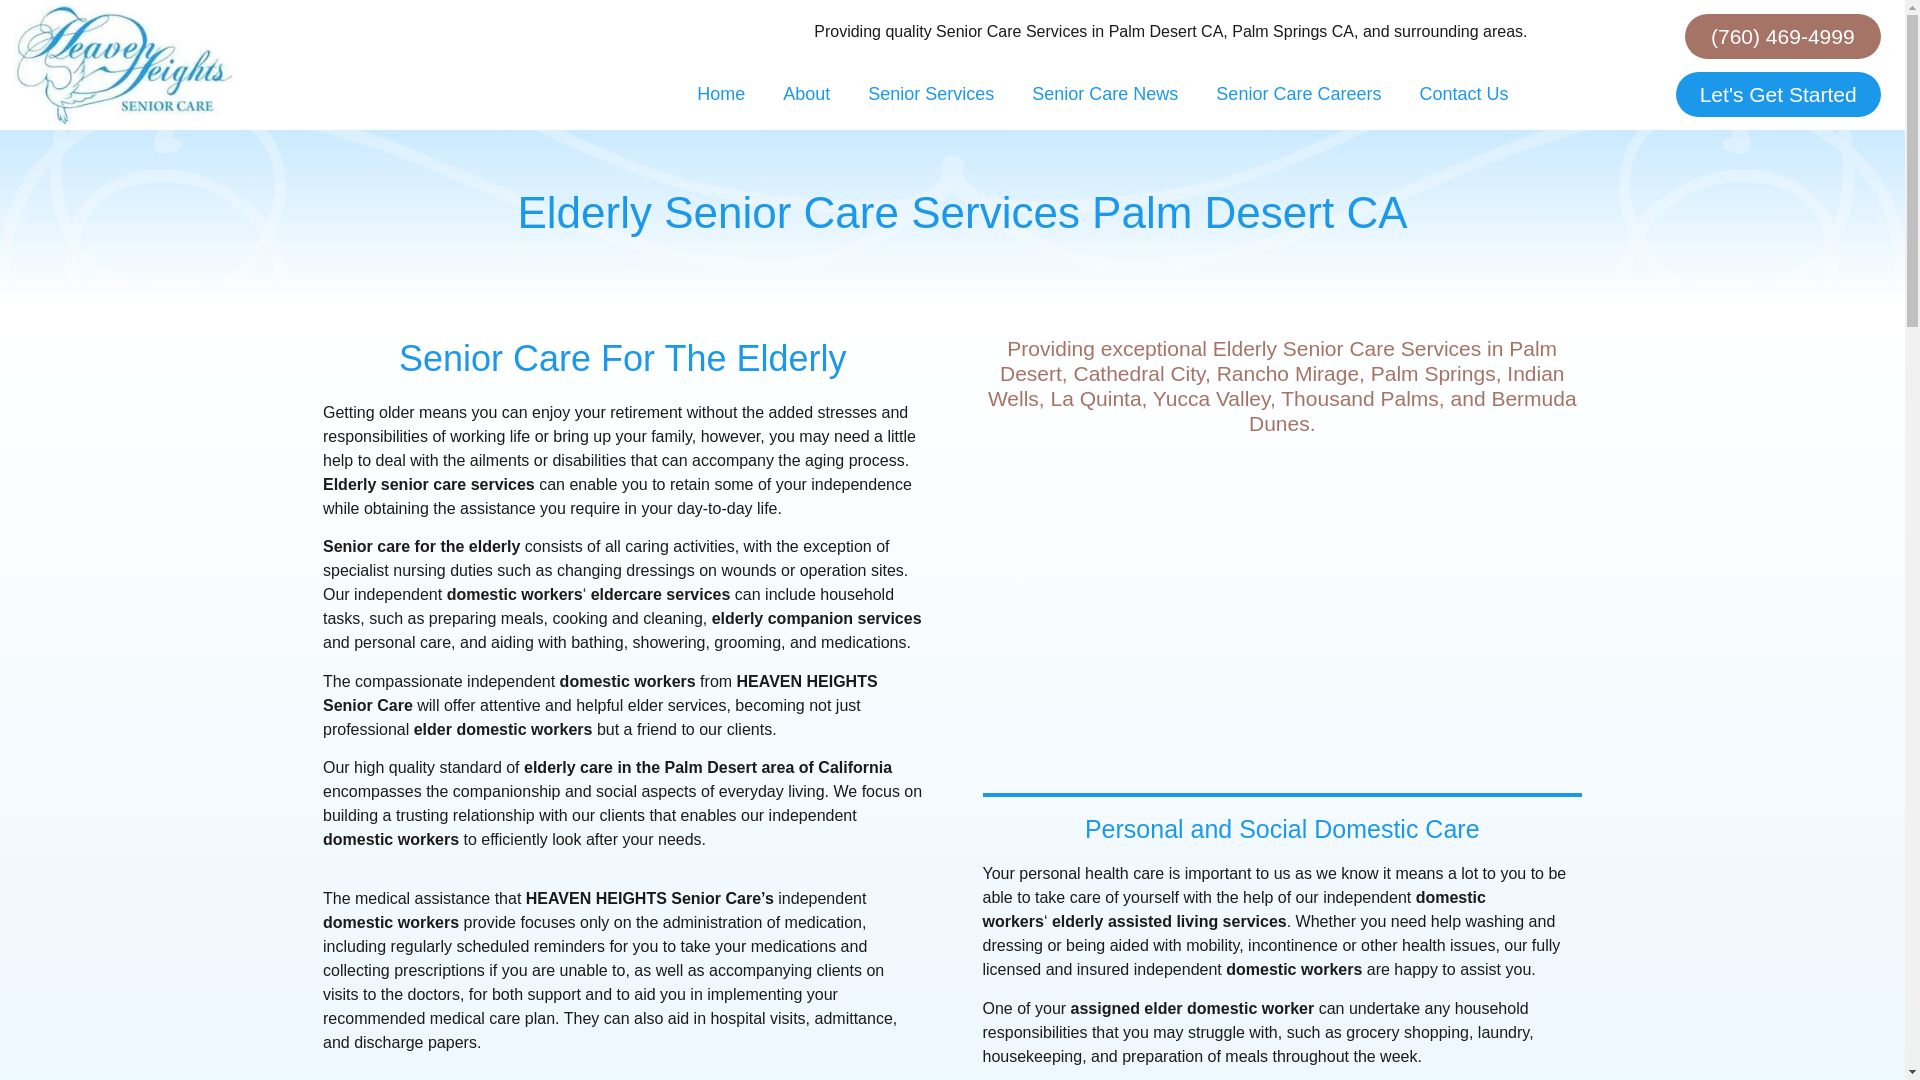  I want to click on Senior Care News, so click(1104, 93).